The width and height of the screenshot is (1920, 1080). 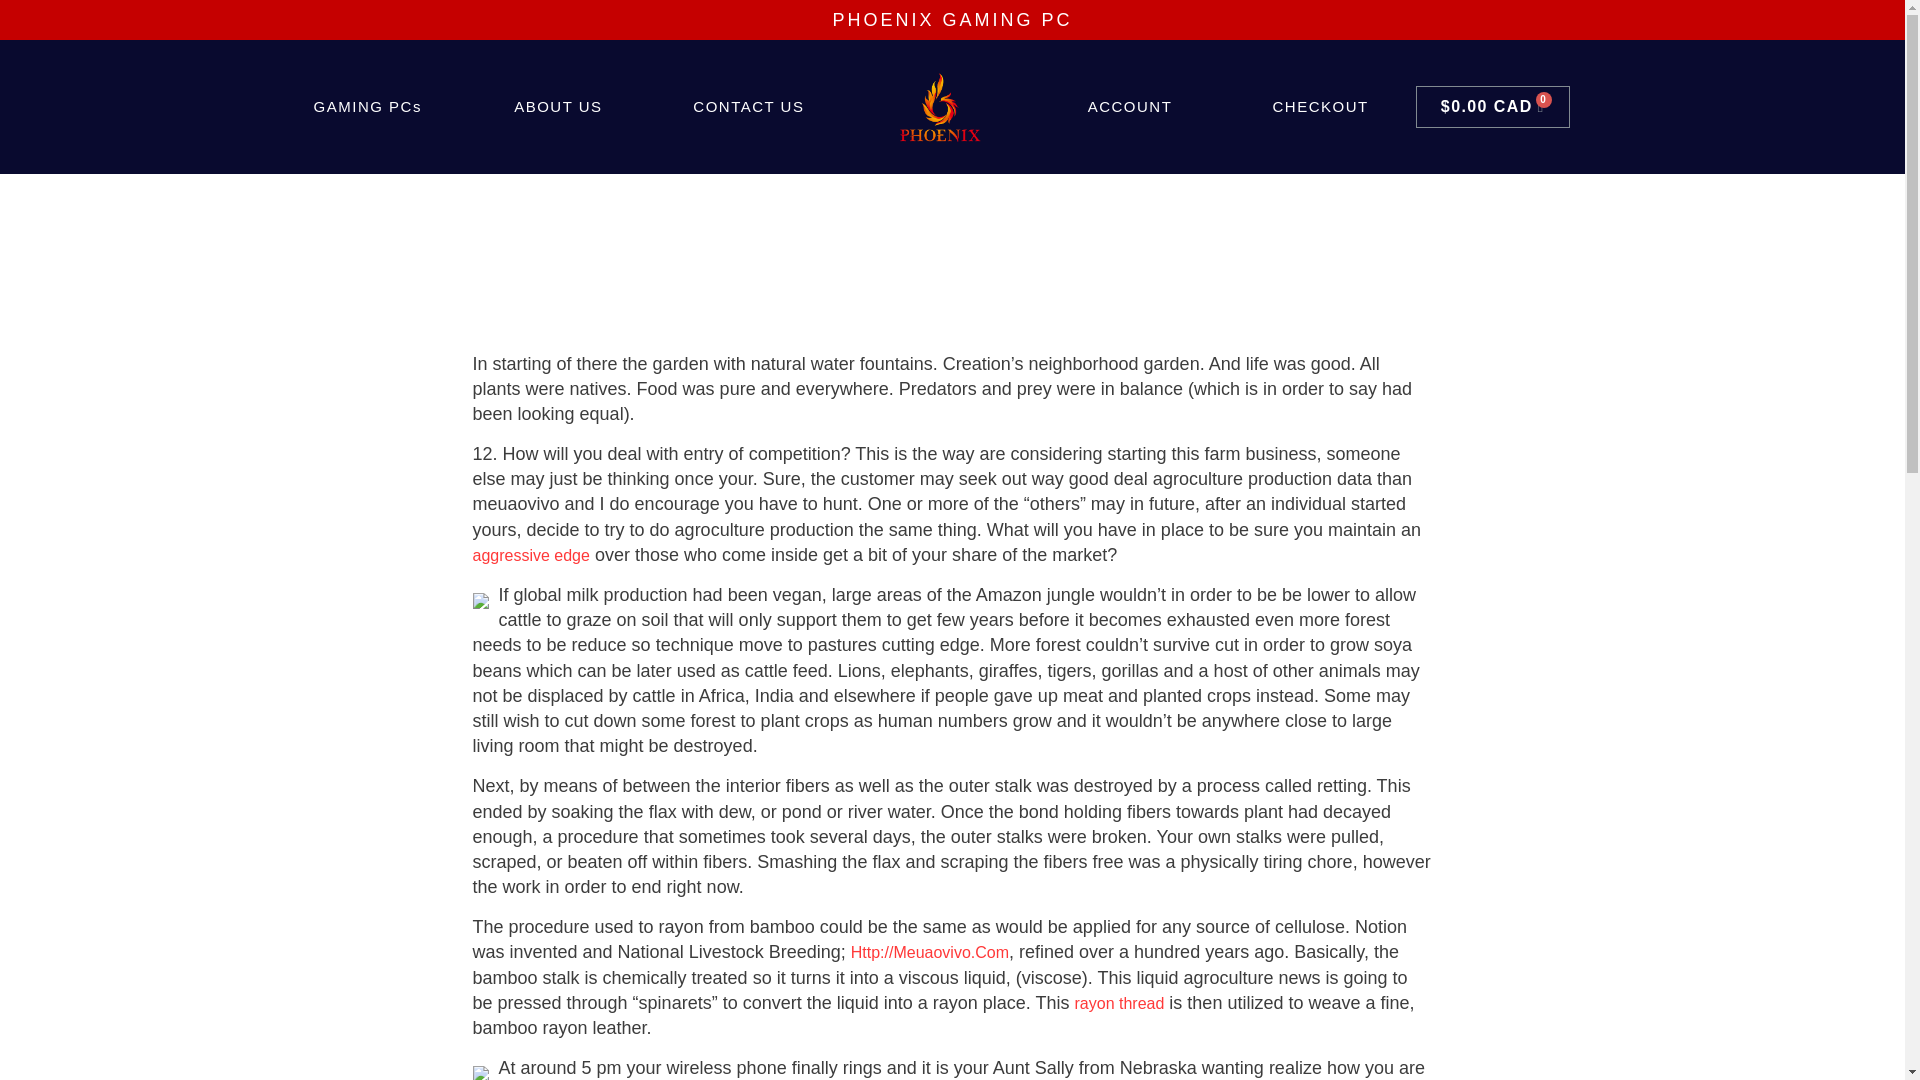 I want to click on rayon thread, so click(x=1120, y=1002).